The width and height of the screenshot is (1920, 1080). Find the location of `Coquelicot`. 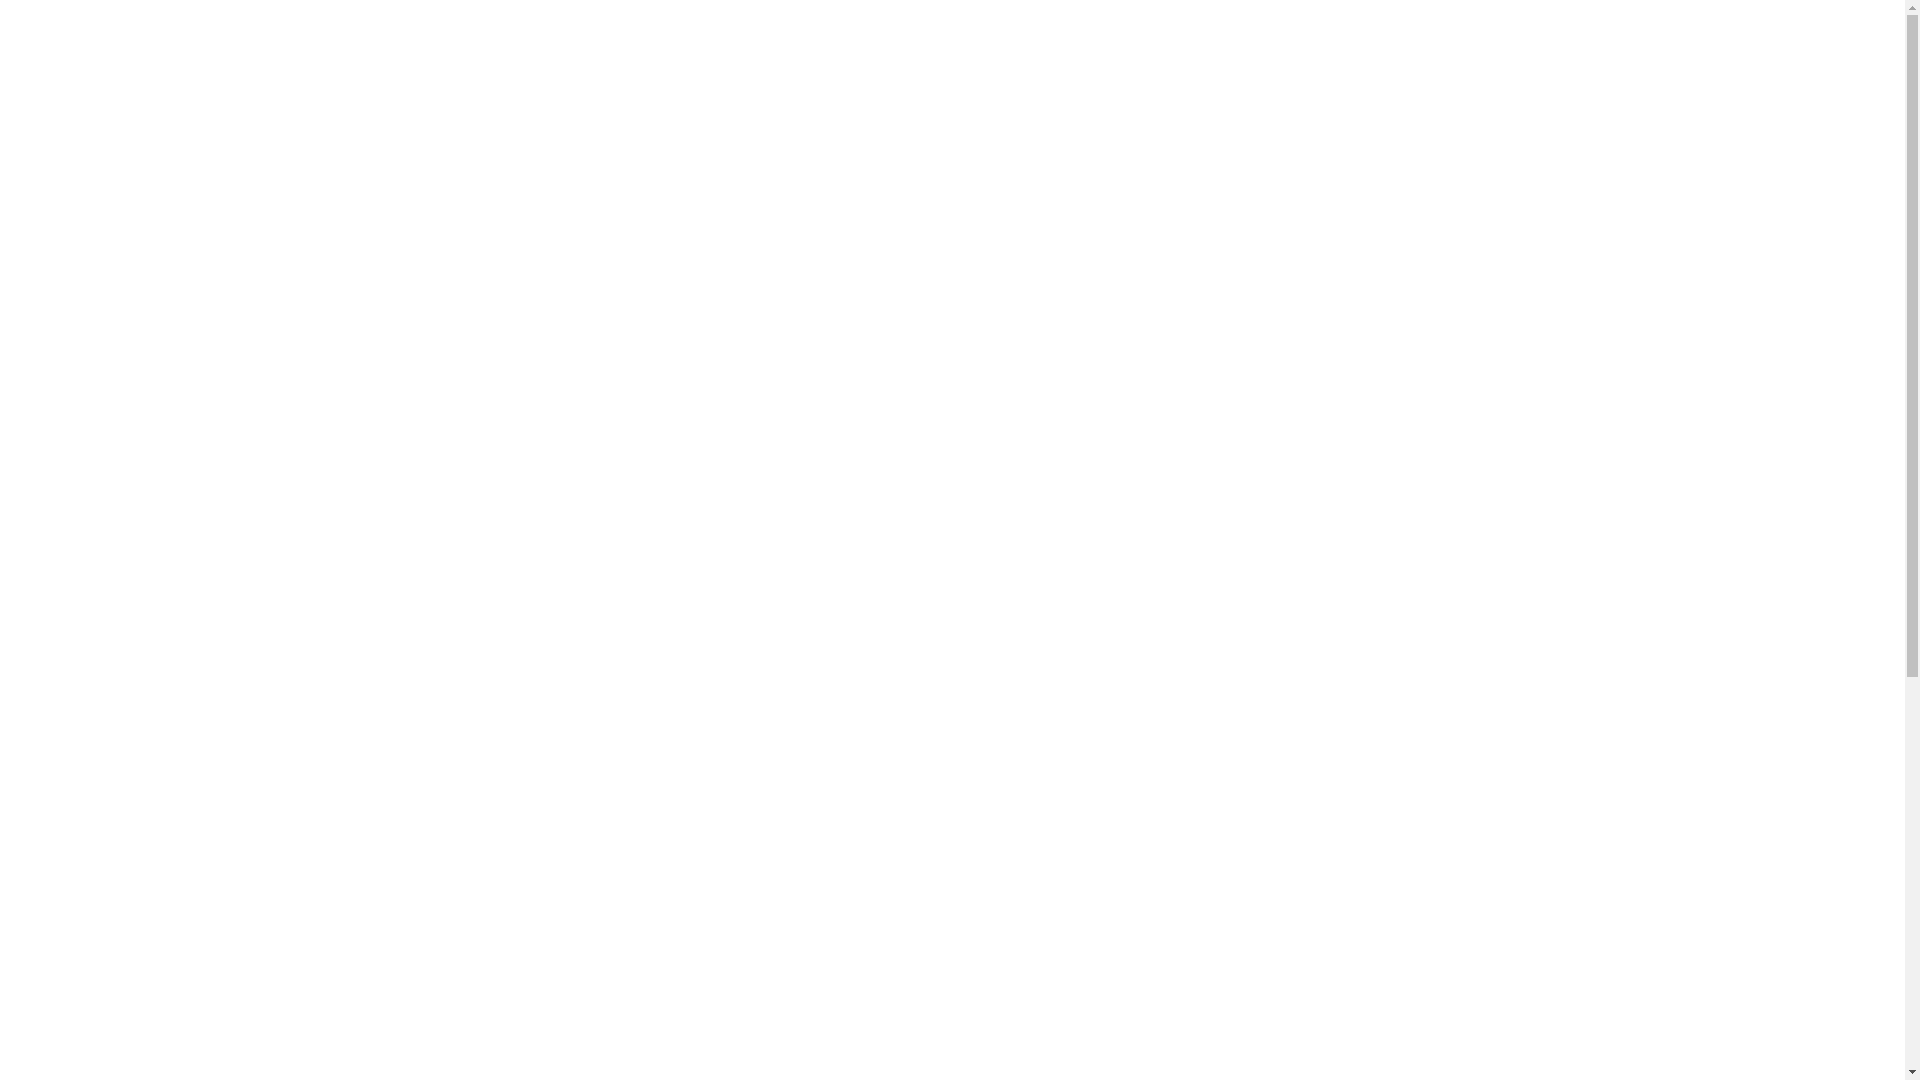

Coquelicot is located at coordinates (1346, 982).